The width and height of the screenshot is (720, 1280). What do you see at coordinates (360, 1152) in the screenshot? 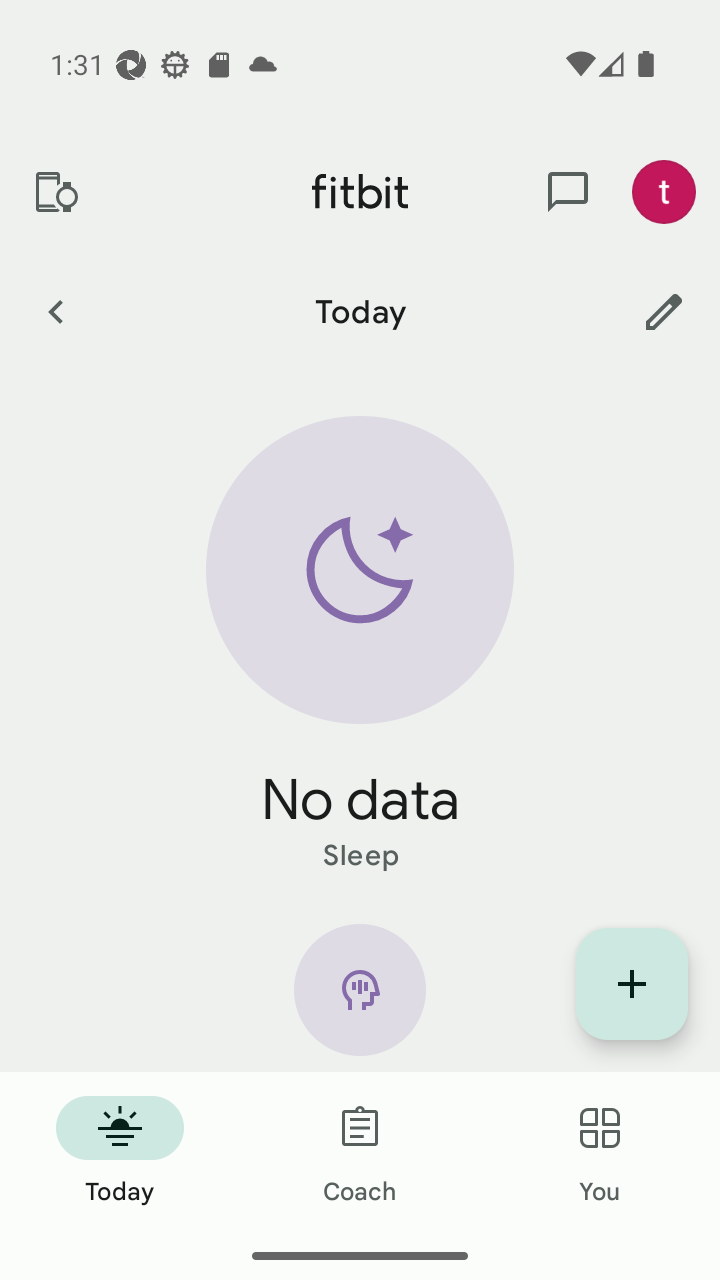
I see `Coach` at bounding box center [360, 1152].